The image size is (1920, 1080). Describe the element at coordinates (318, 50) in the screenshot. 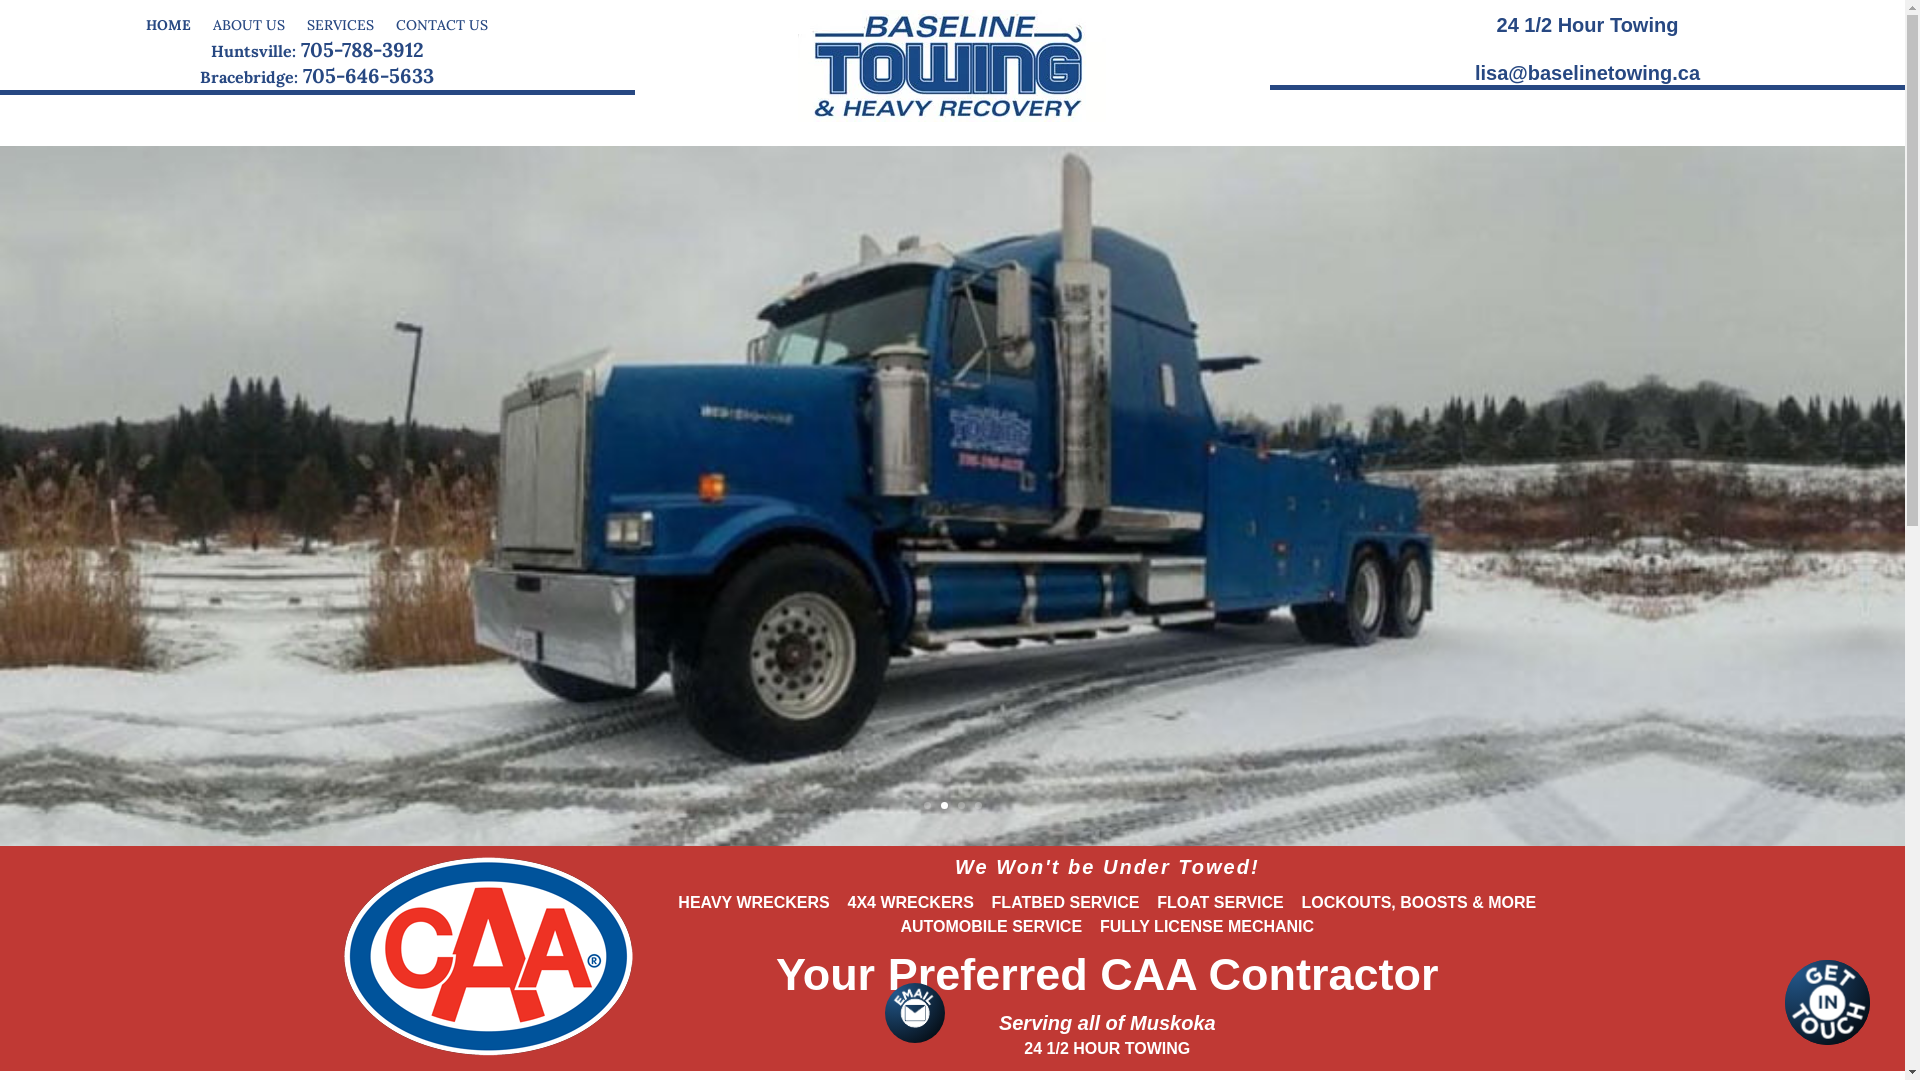

I see `Huntsville: 705-788-3912` at that location.